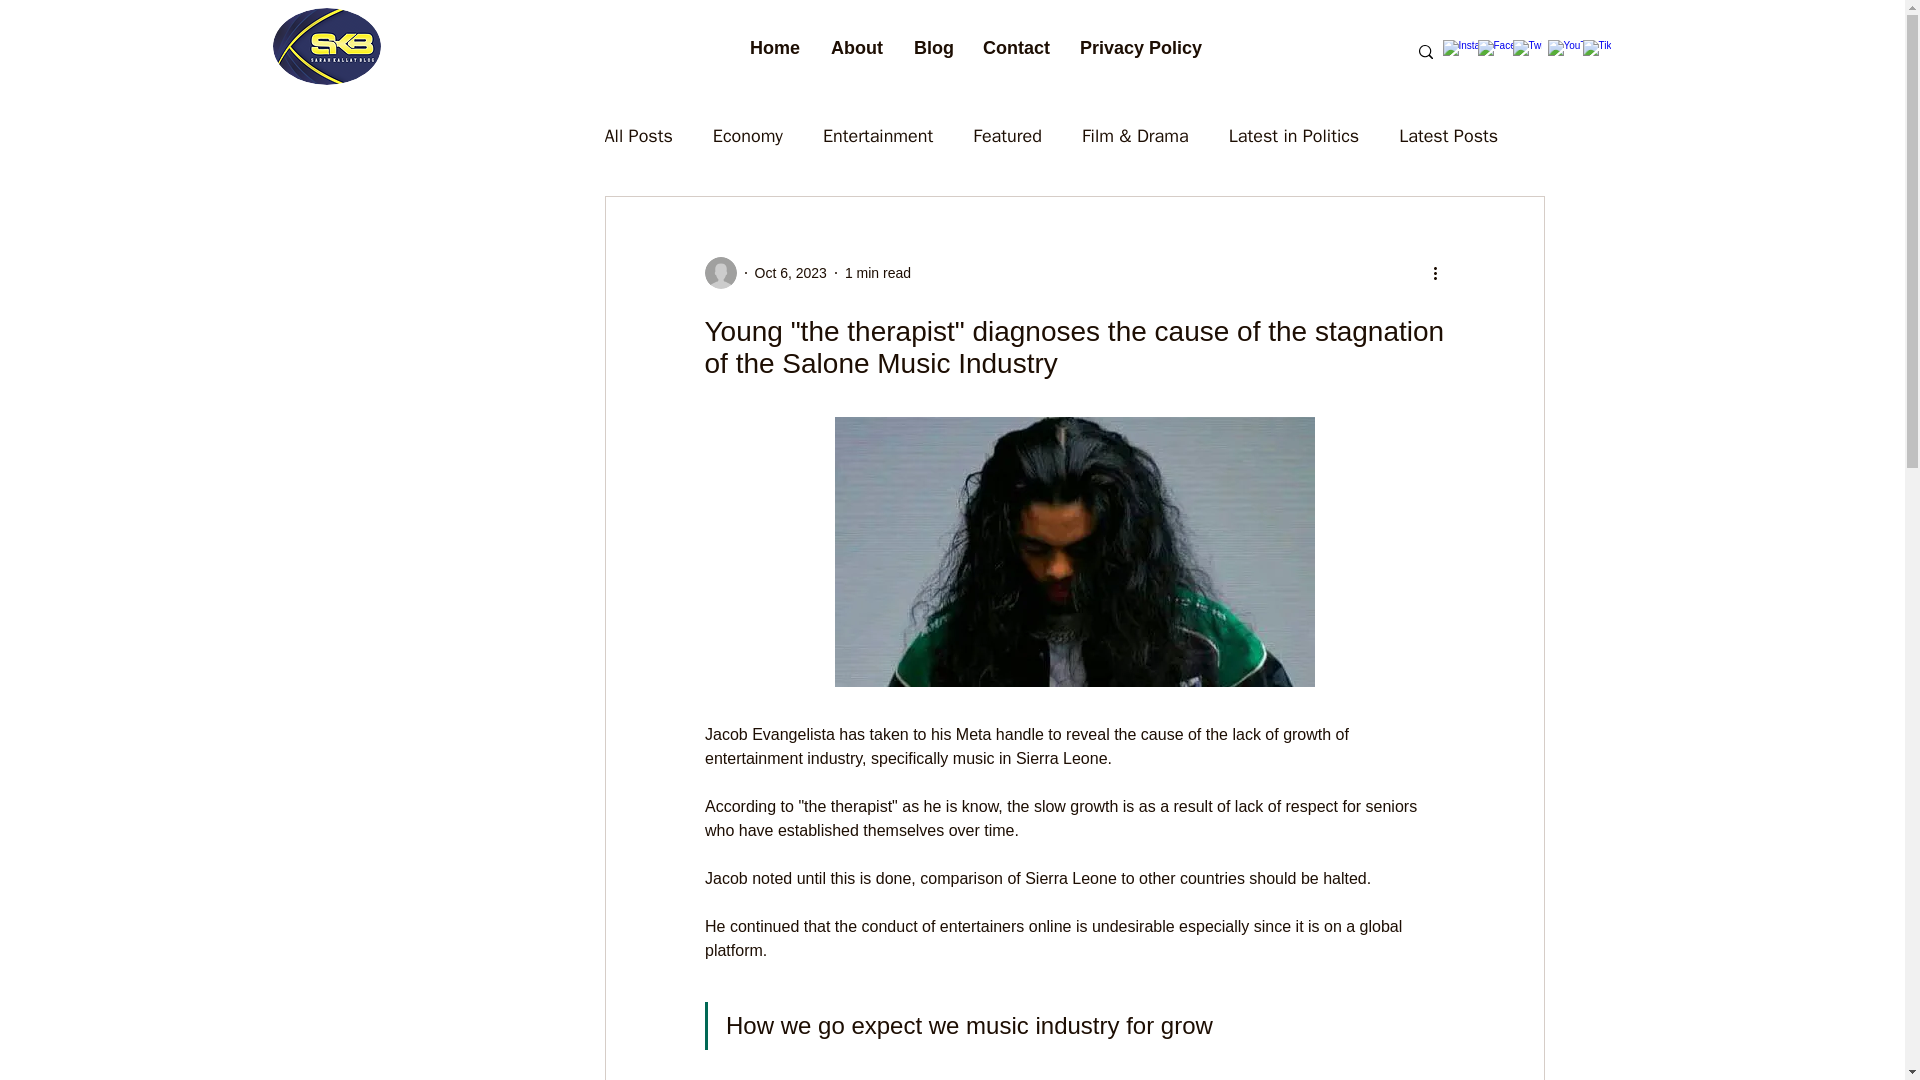  What do you see at coordinates (748, 136) in the screenshot?
I see `Economy` at bounding box center [748, 136].